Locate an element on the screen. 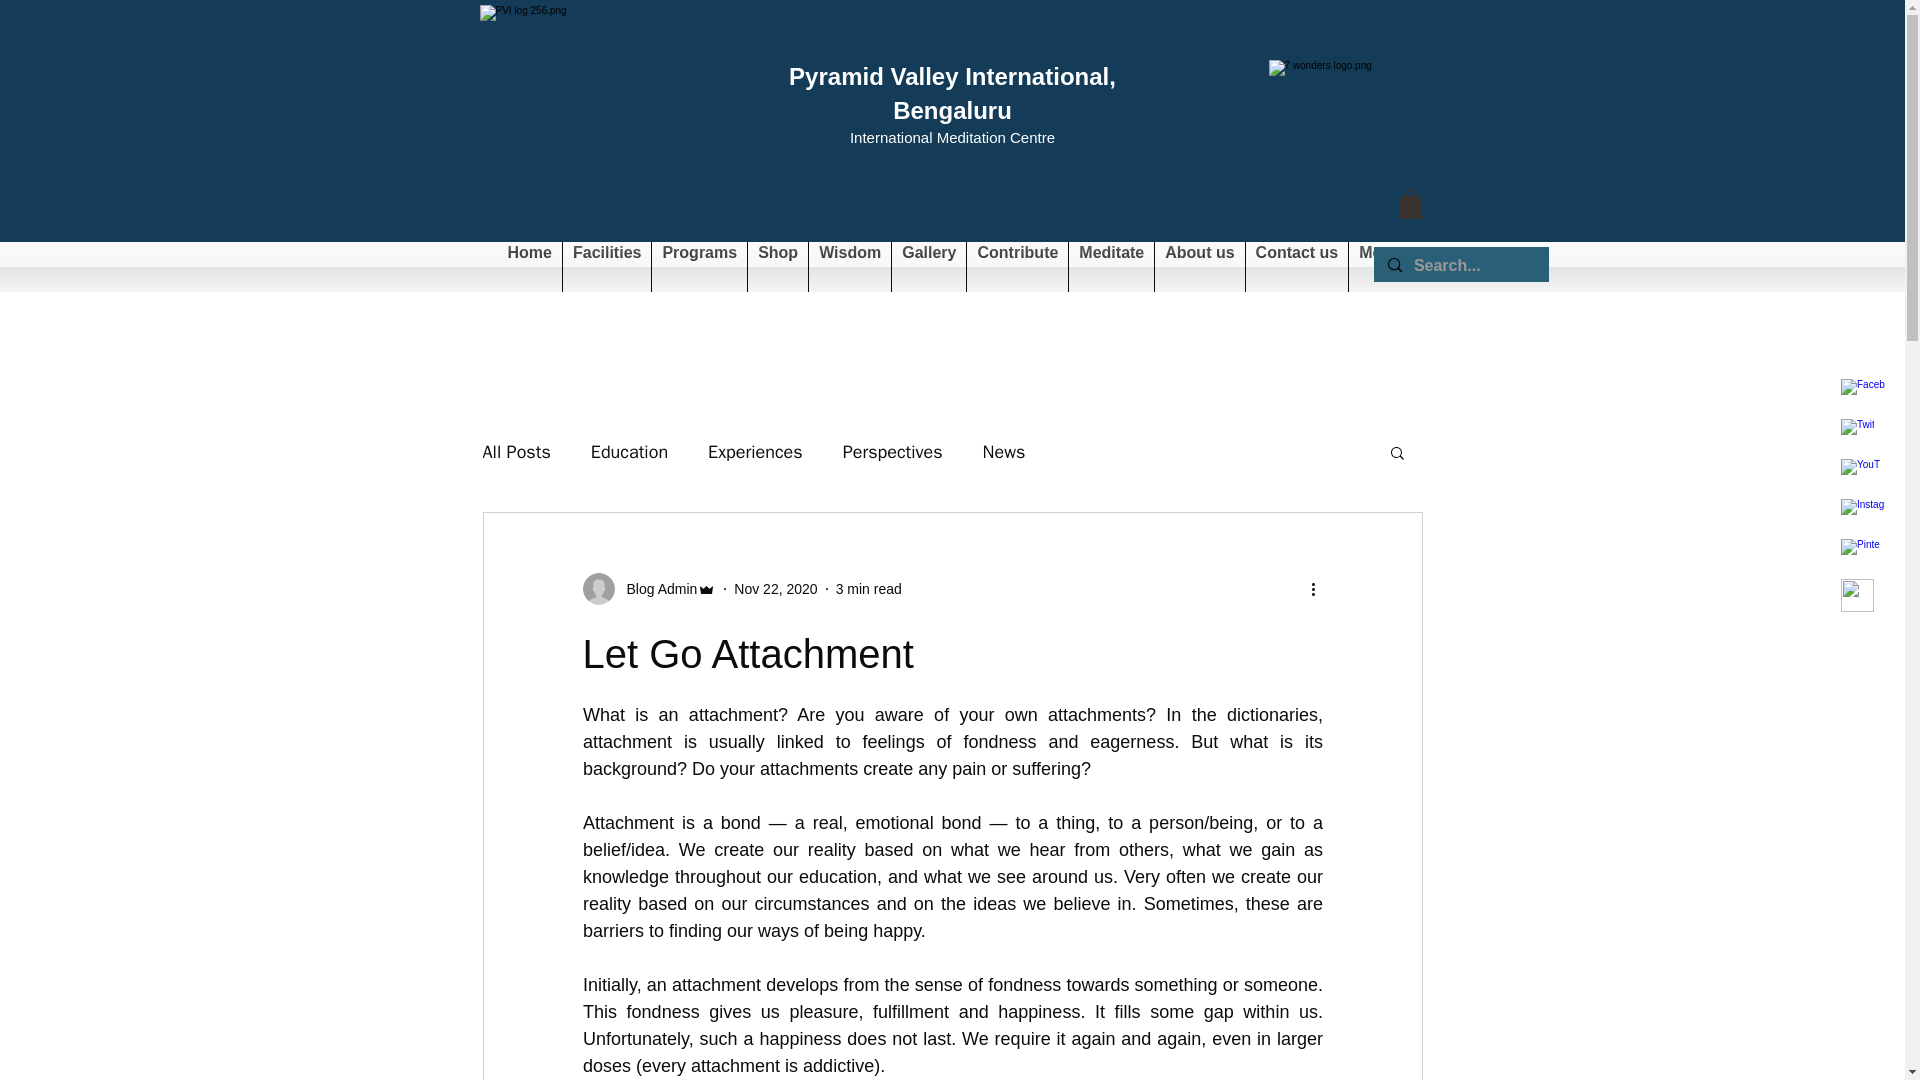 The width and height of the screenshot is (1920, 1080). Gallery is located at coordinates (928, 266).